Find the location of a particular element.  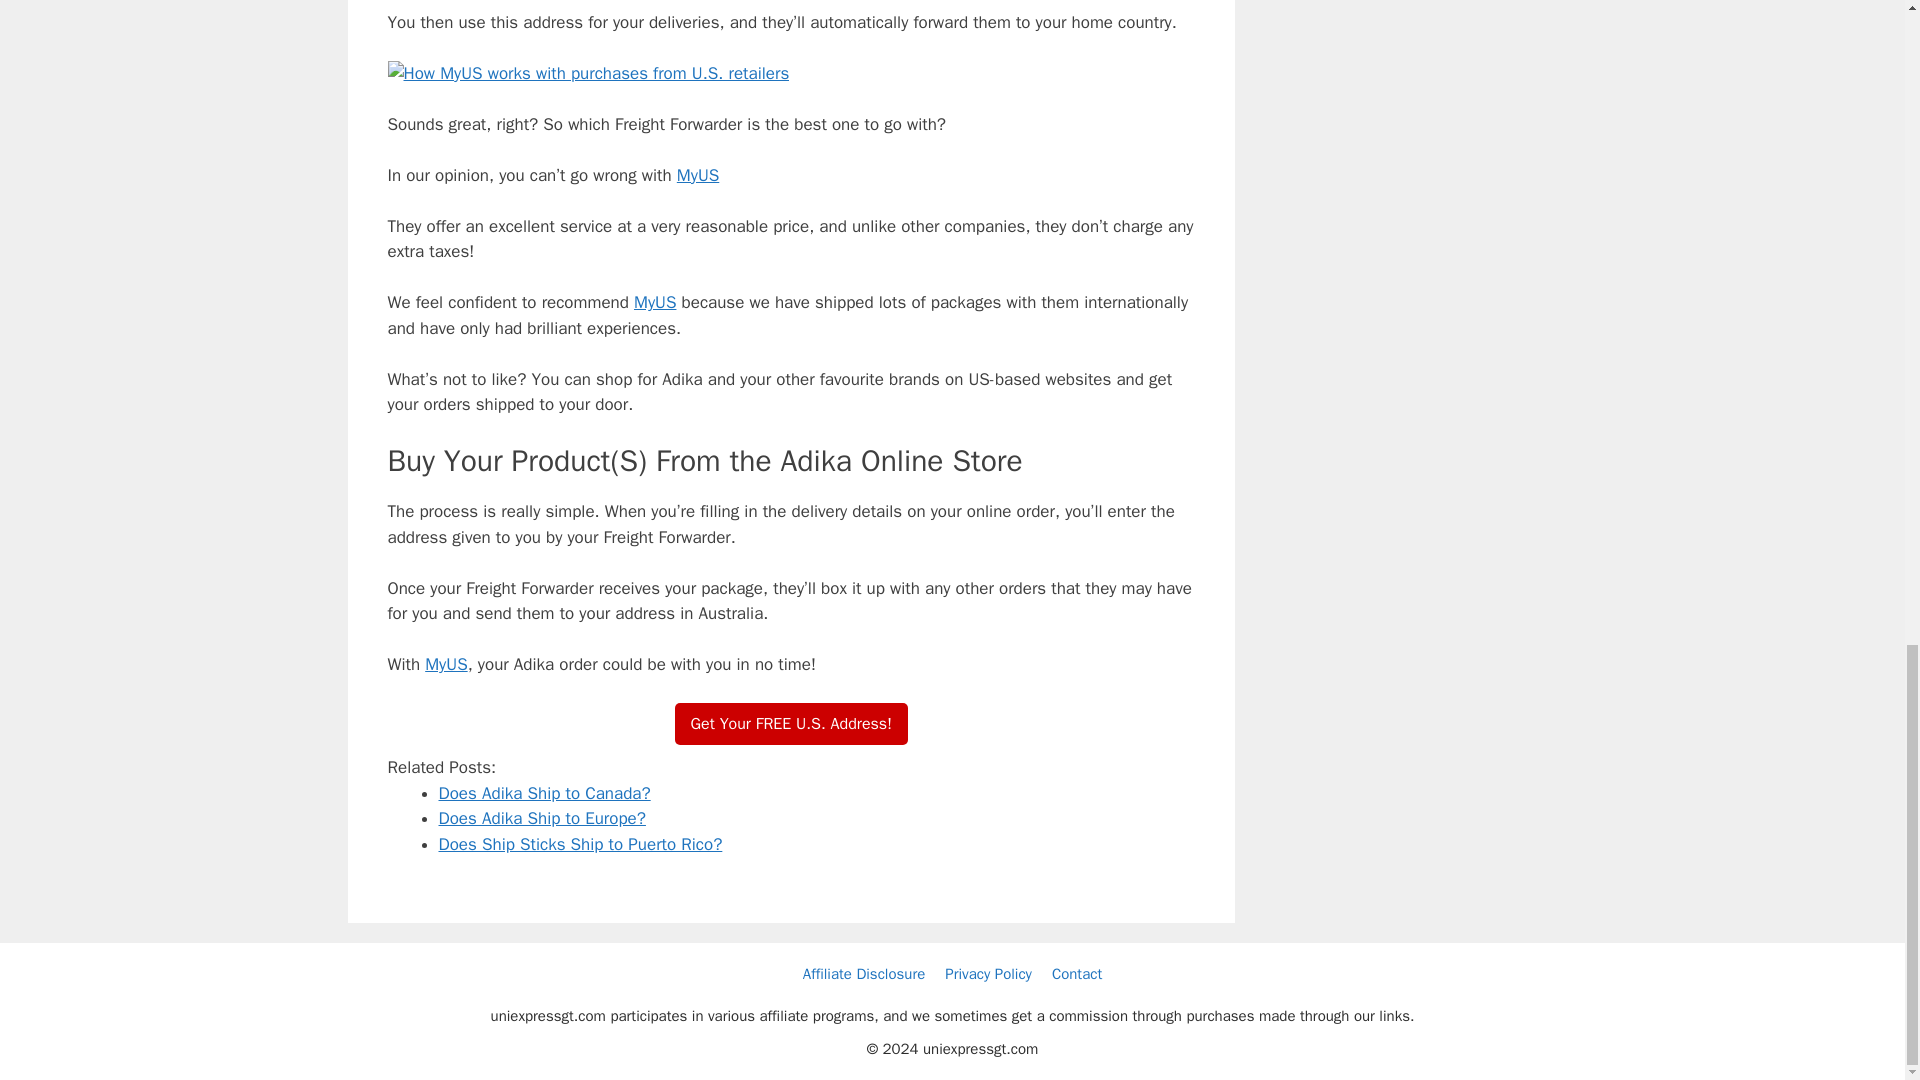

Does Adika Ship to Europe? is located at coordinates (541, 818).